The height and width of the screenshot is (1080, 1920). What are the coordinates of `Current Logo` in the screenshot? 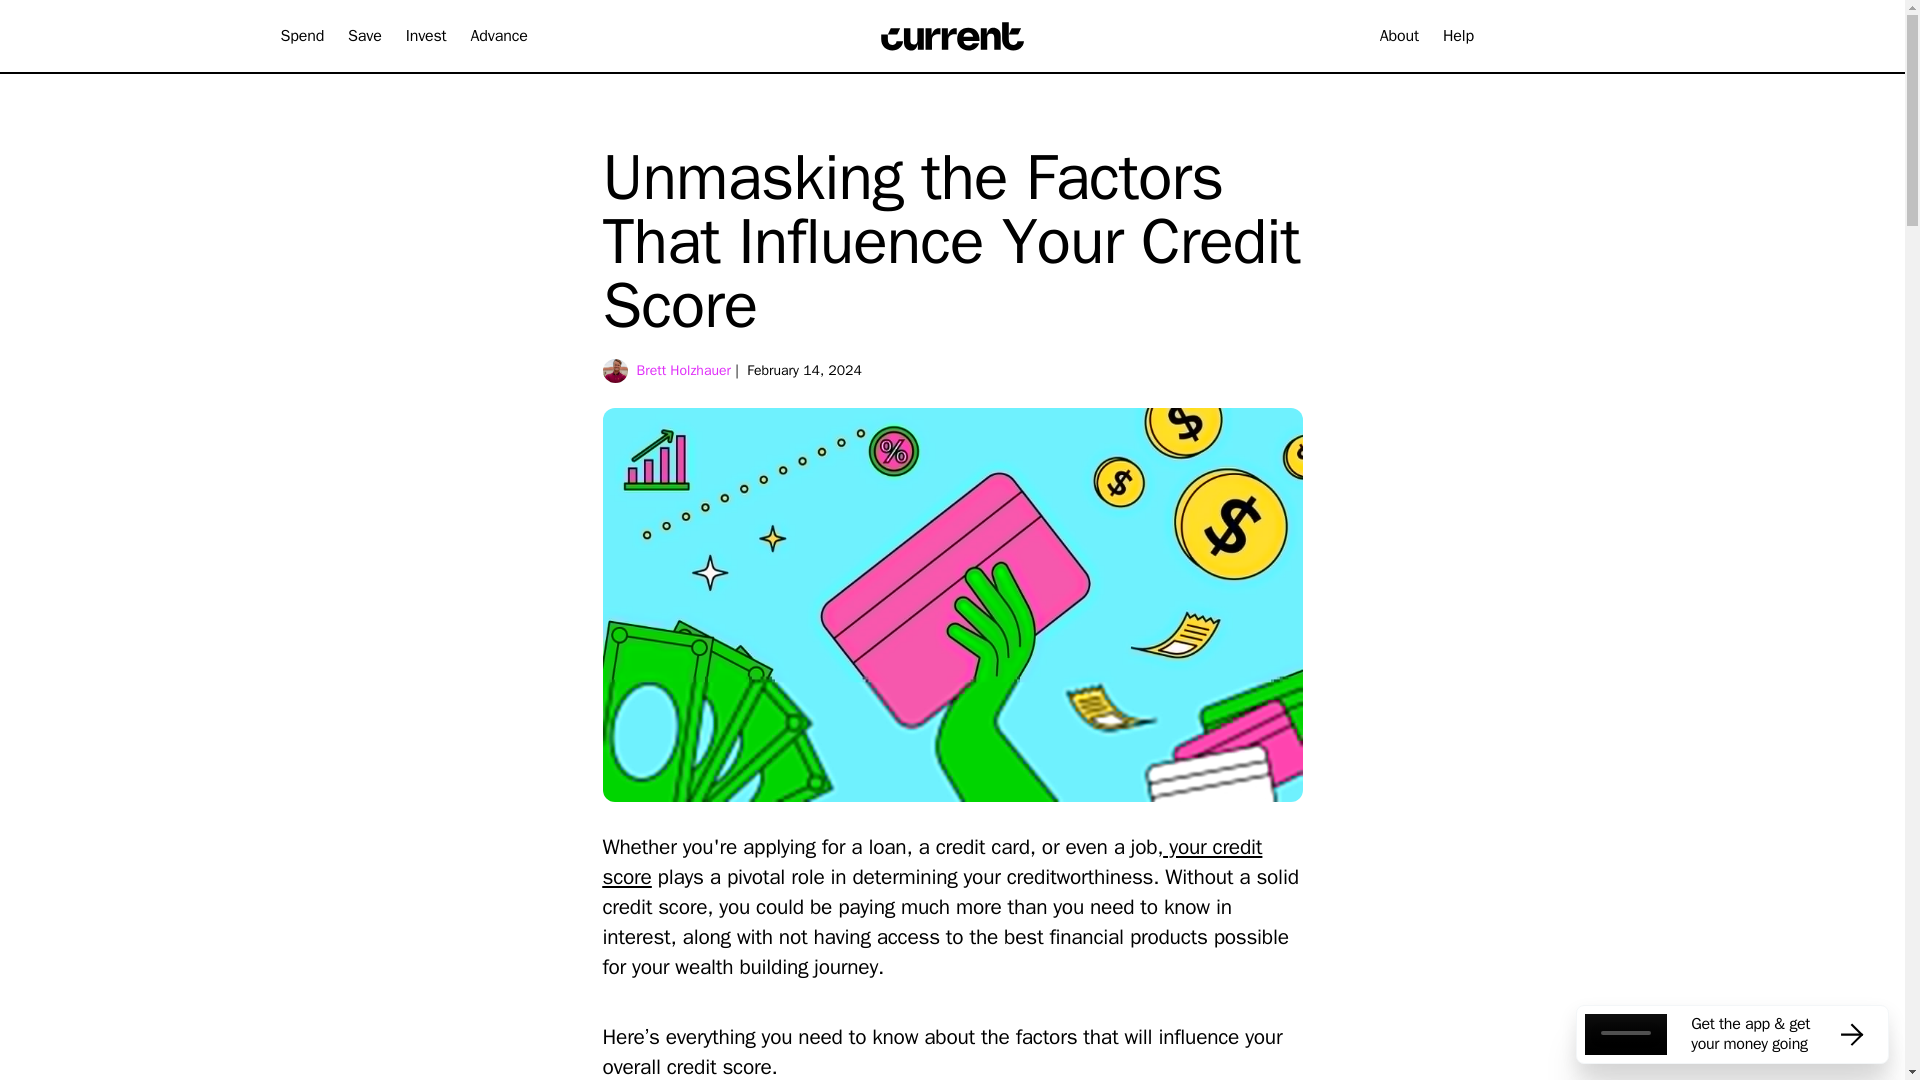 It's located at (953, 36).